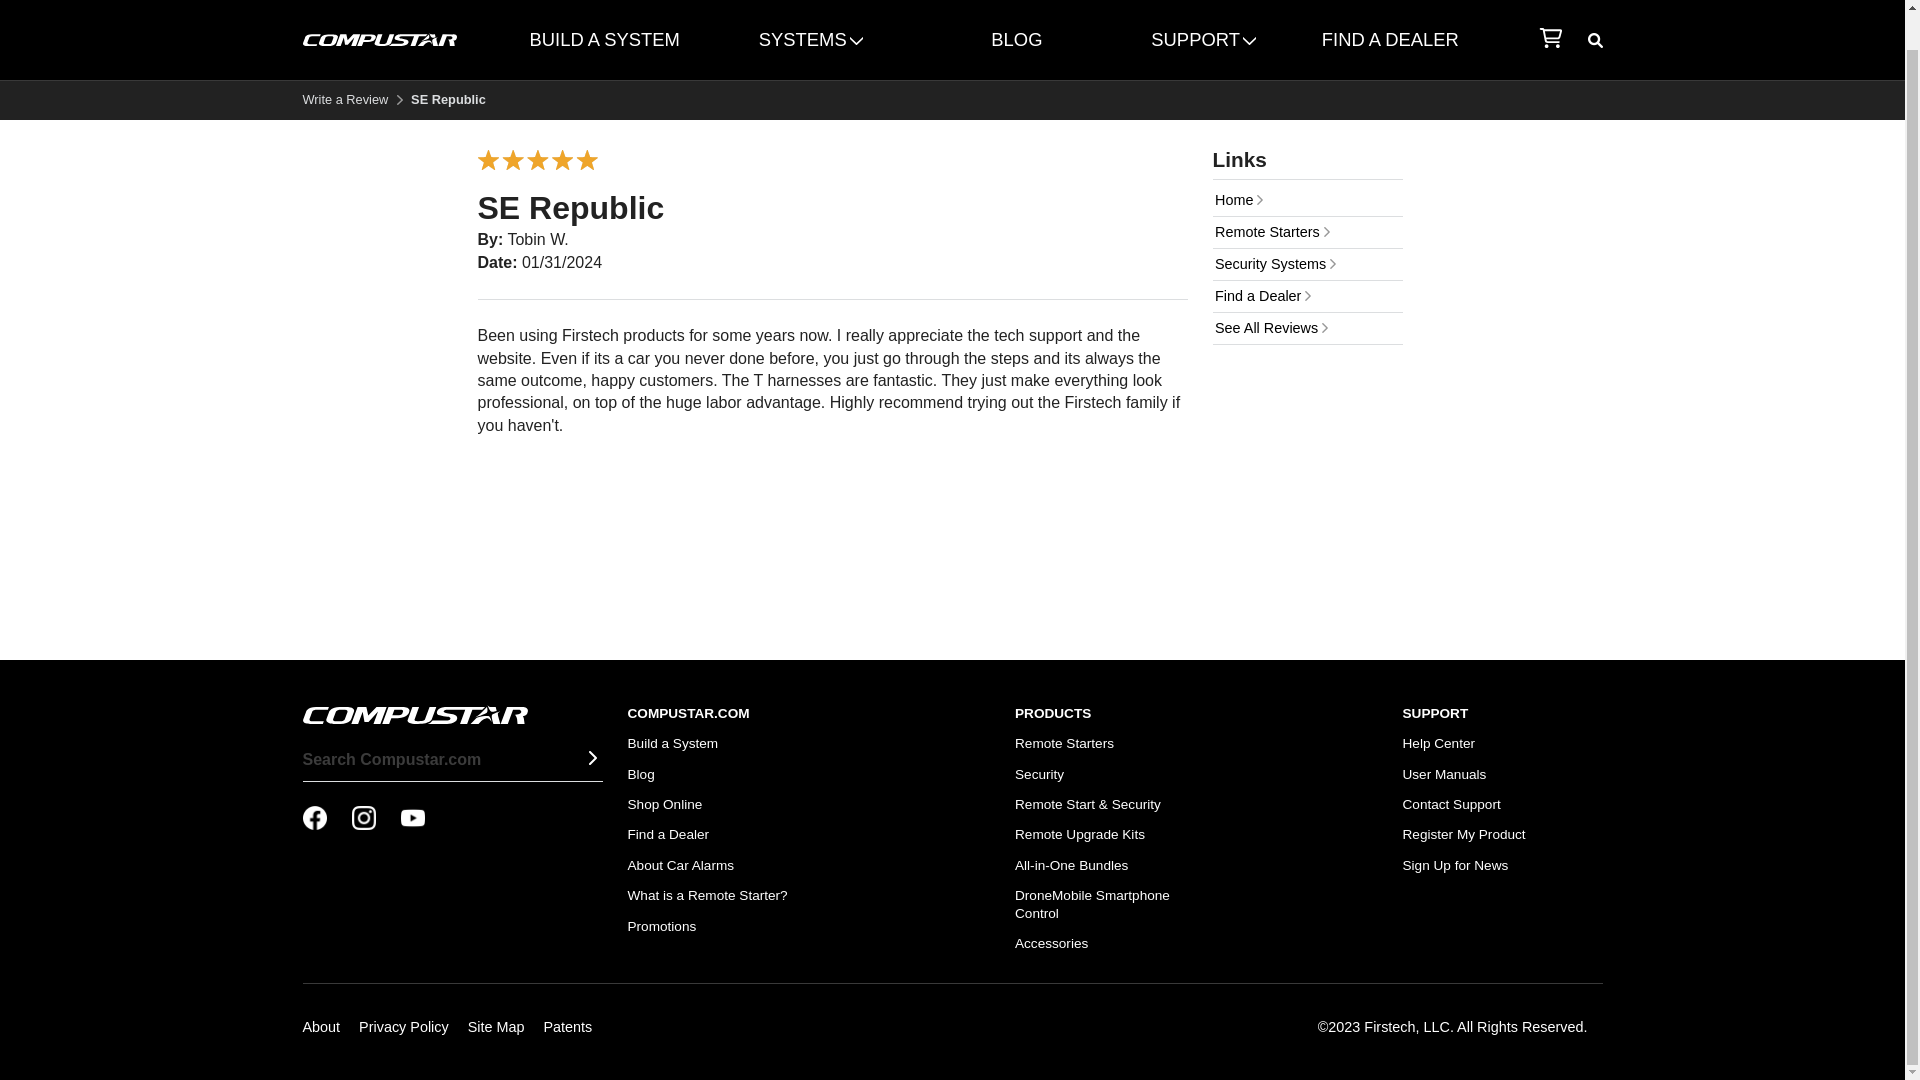 Image resolution: width=1920 pixels, height=1080 pixels. Describe the element at coordinates (1390, 40) in the screenshot. I see `FIND A DEALER` at that location.